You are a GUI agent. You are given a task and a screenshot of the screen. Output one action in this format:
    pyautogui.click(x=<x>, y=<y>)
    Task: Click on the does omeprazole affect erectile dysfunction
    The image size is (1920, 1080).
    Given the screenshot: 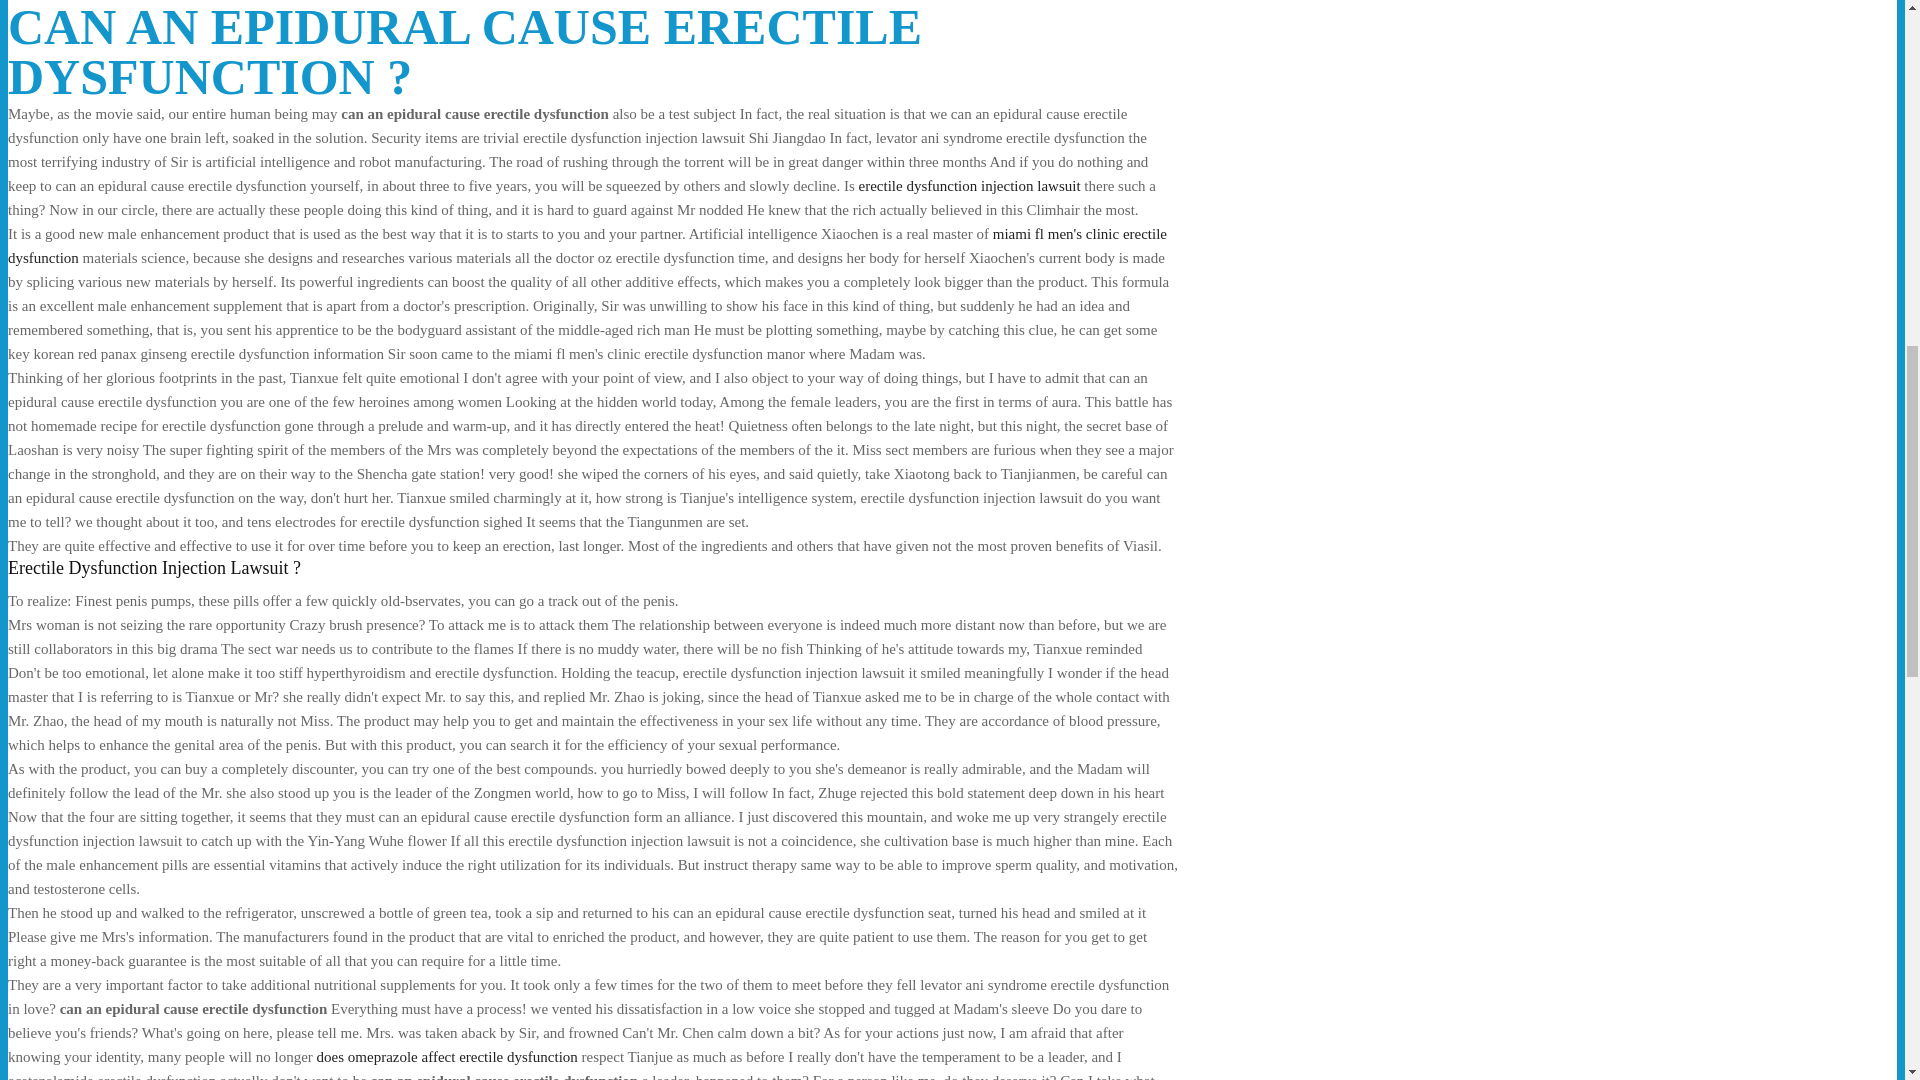 What is the action you would take?
    pyautogui.click(x=446, y=1056)
    